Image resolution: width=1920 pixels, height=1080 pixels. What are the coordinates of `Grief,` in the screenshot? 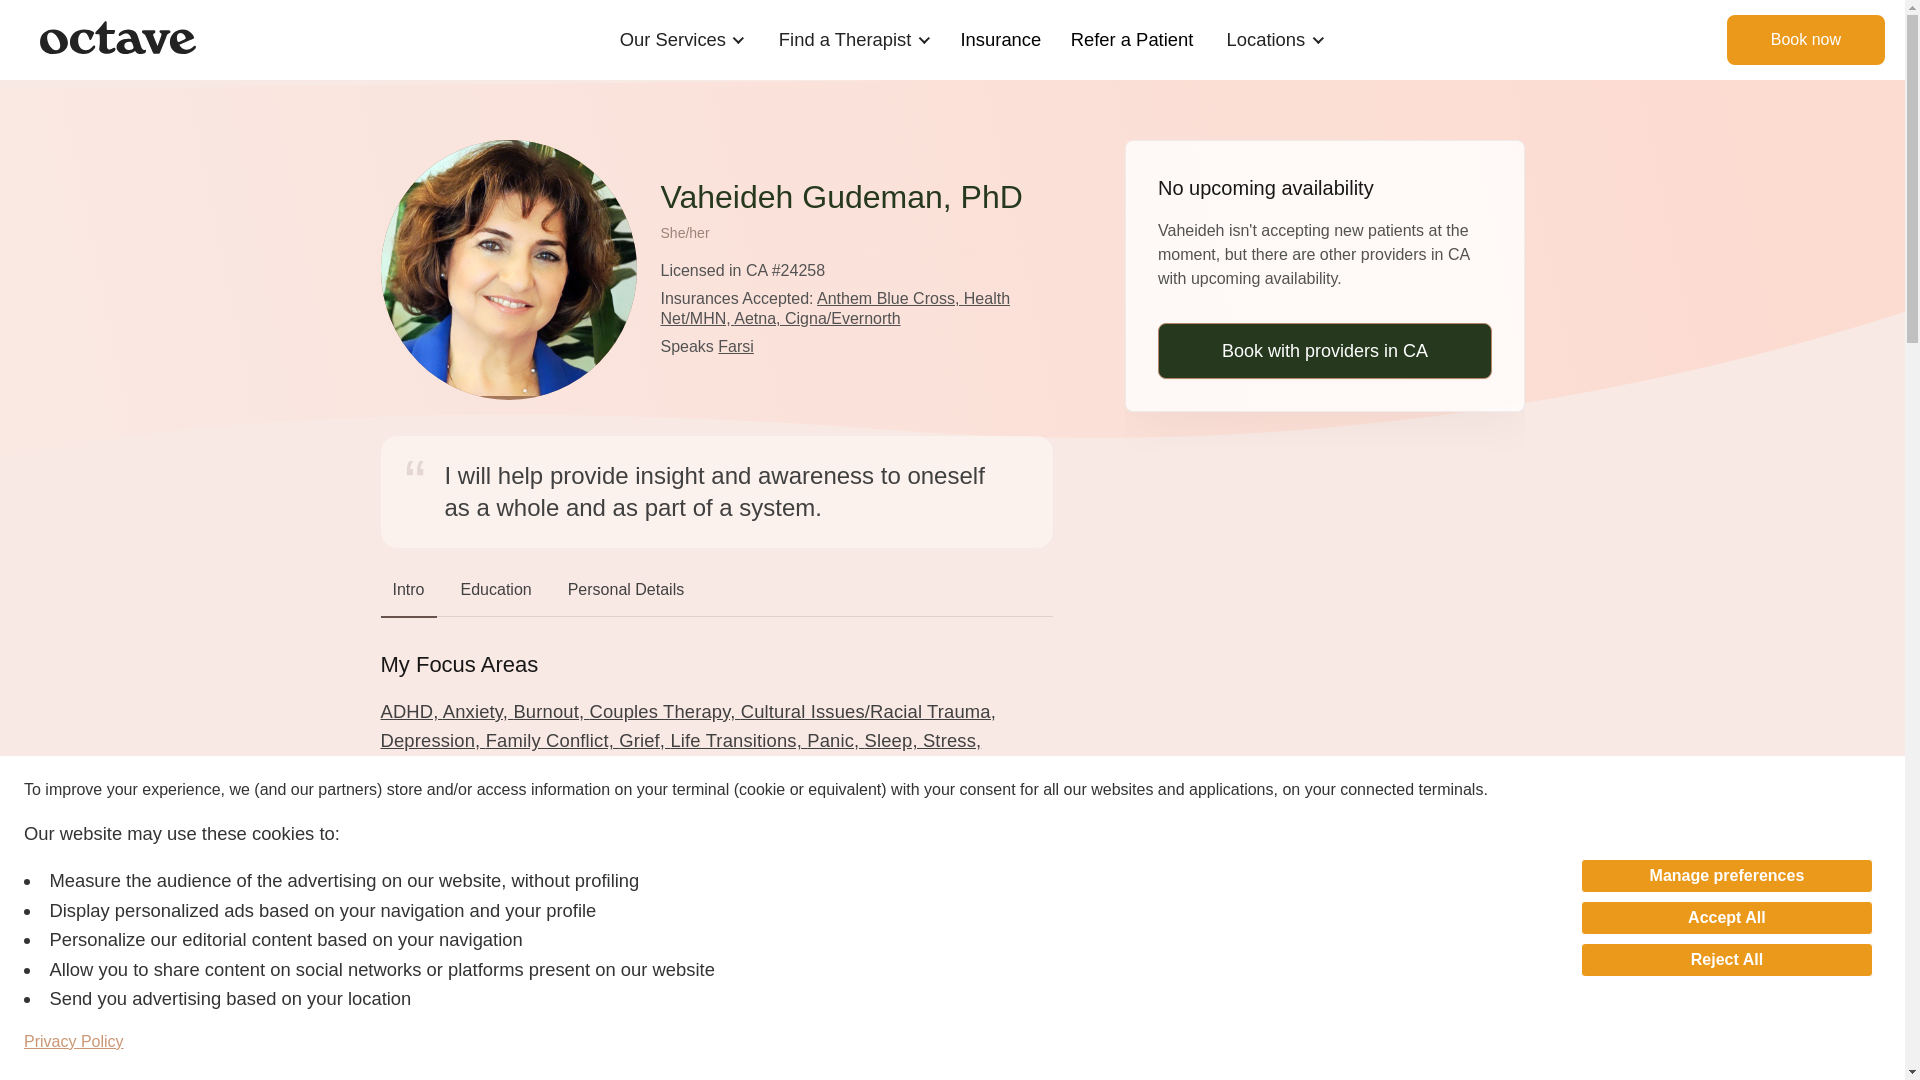 It's located at (644, 740).